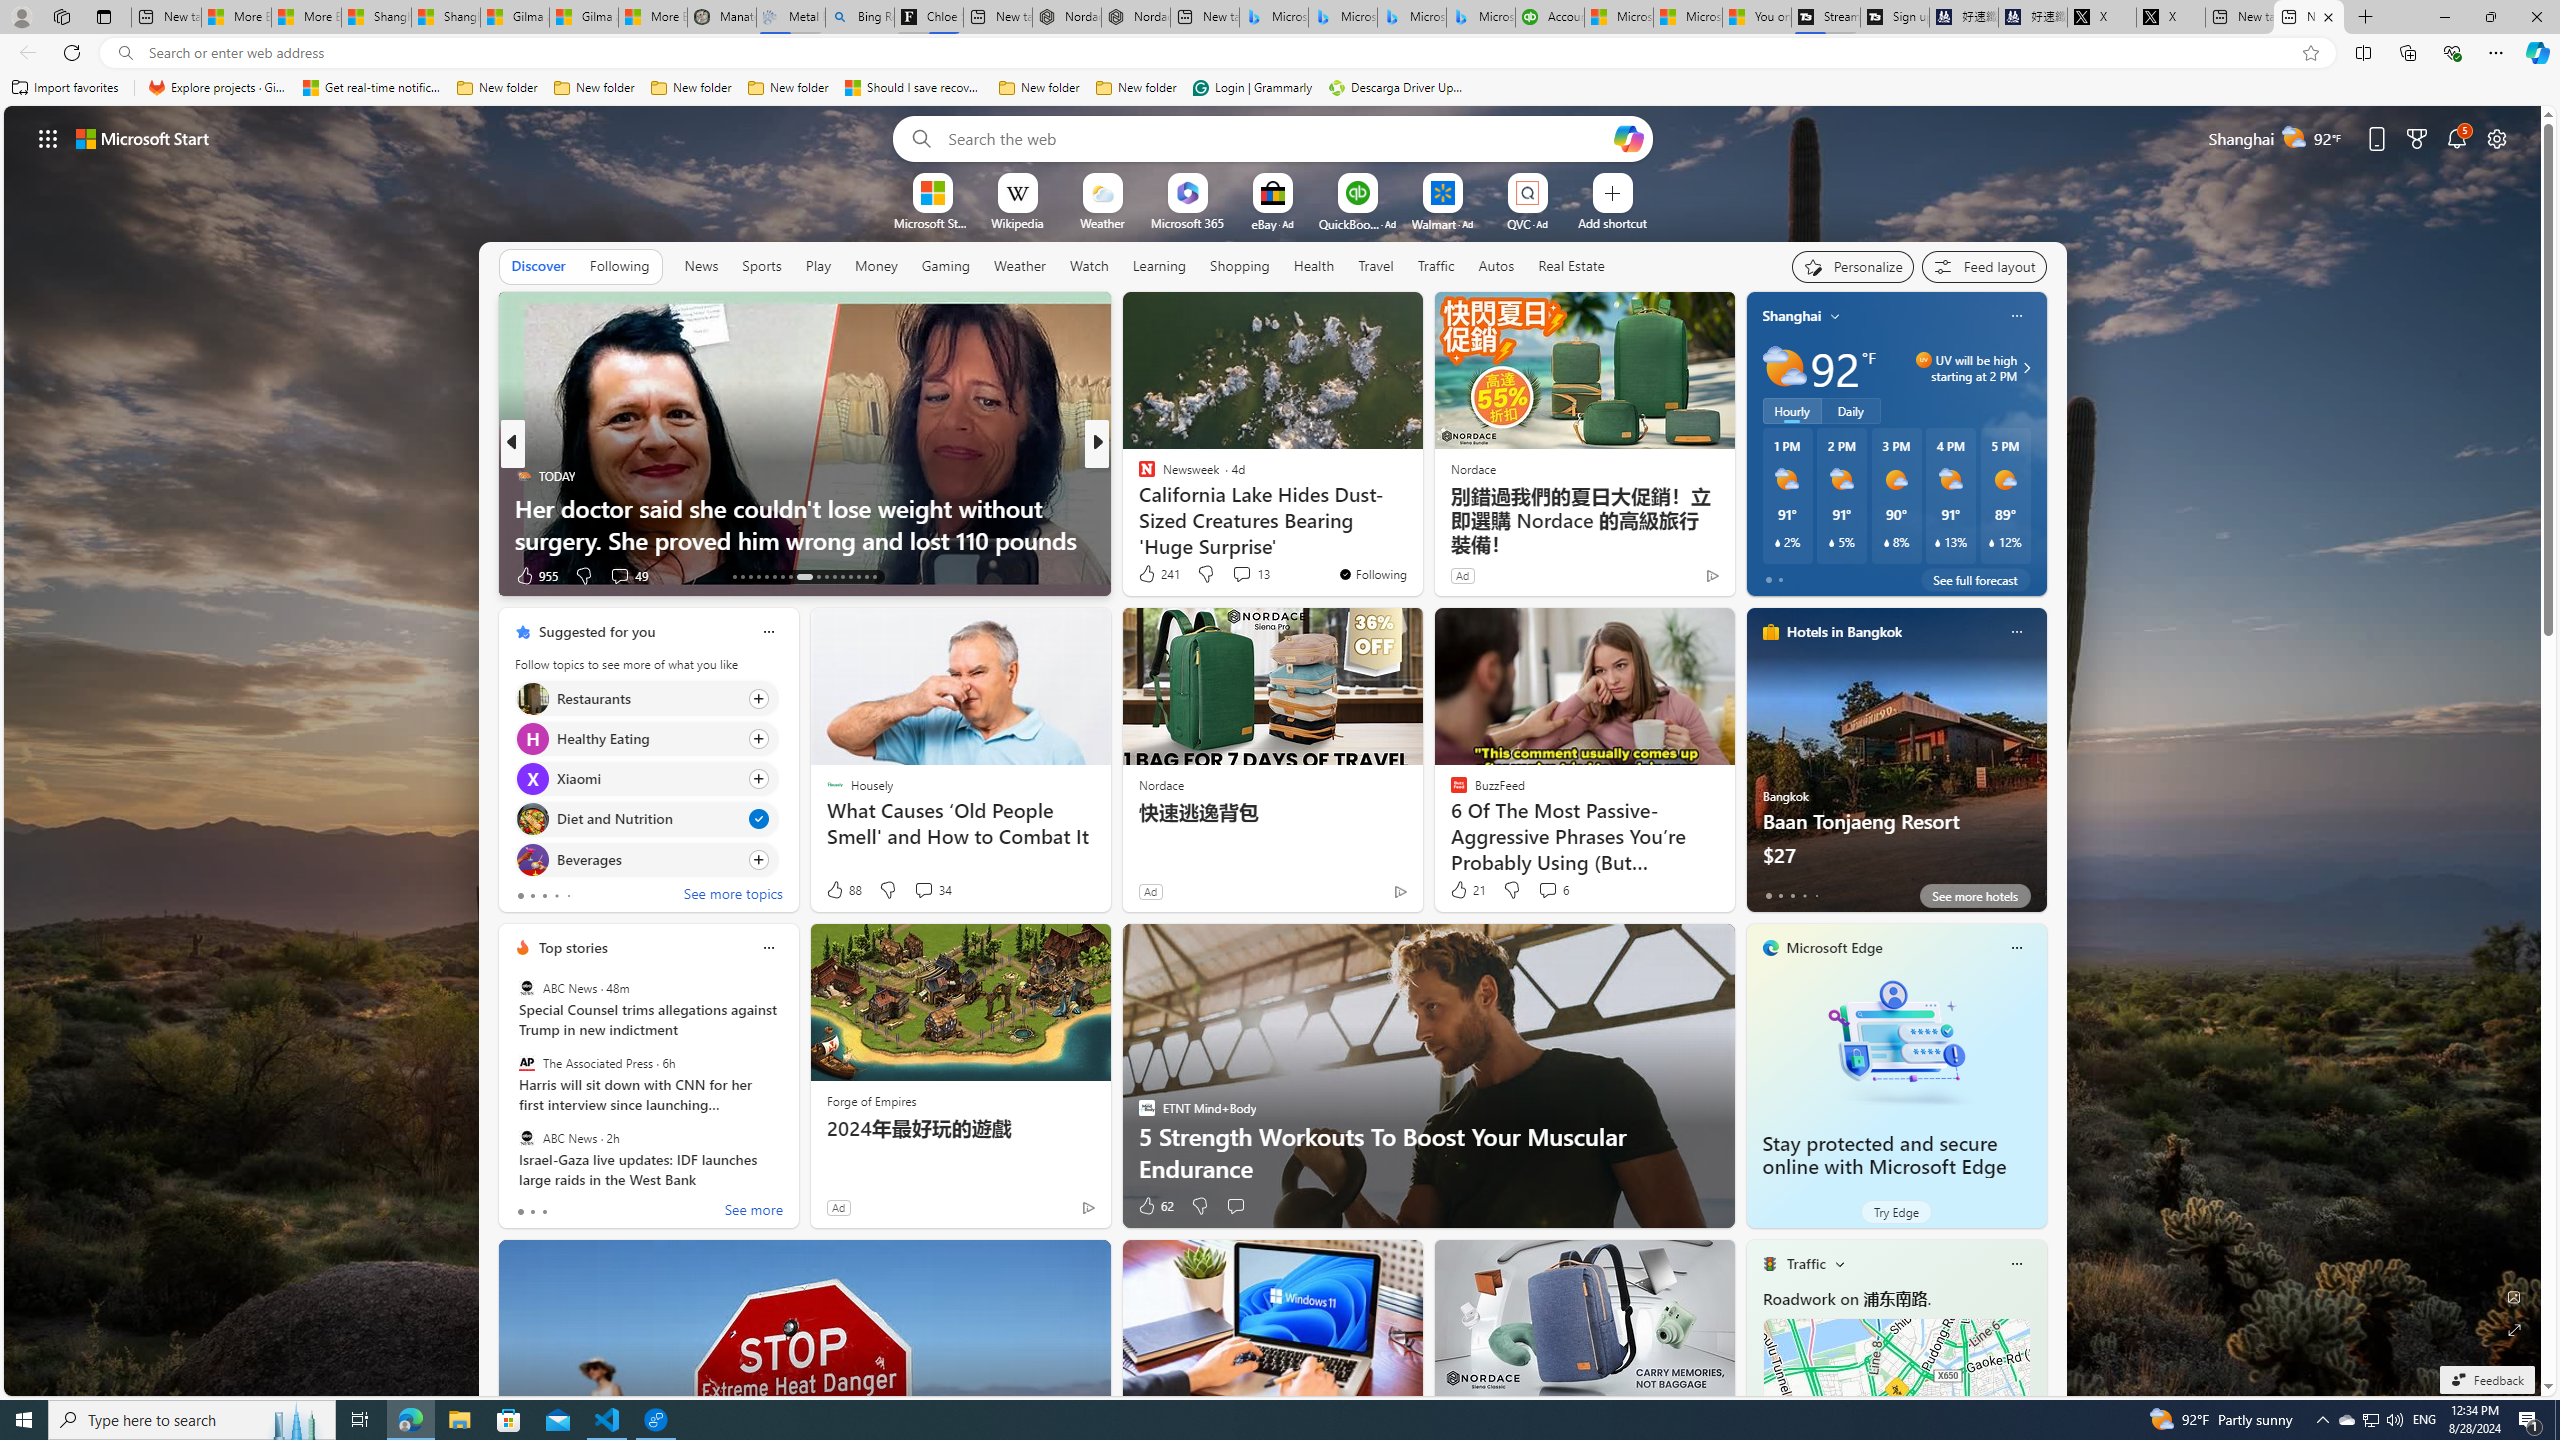 The image size is (2560, 1440). I want to click on Chloe Sorvino, so click(928, 17).